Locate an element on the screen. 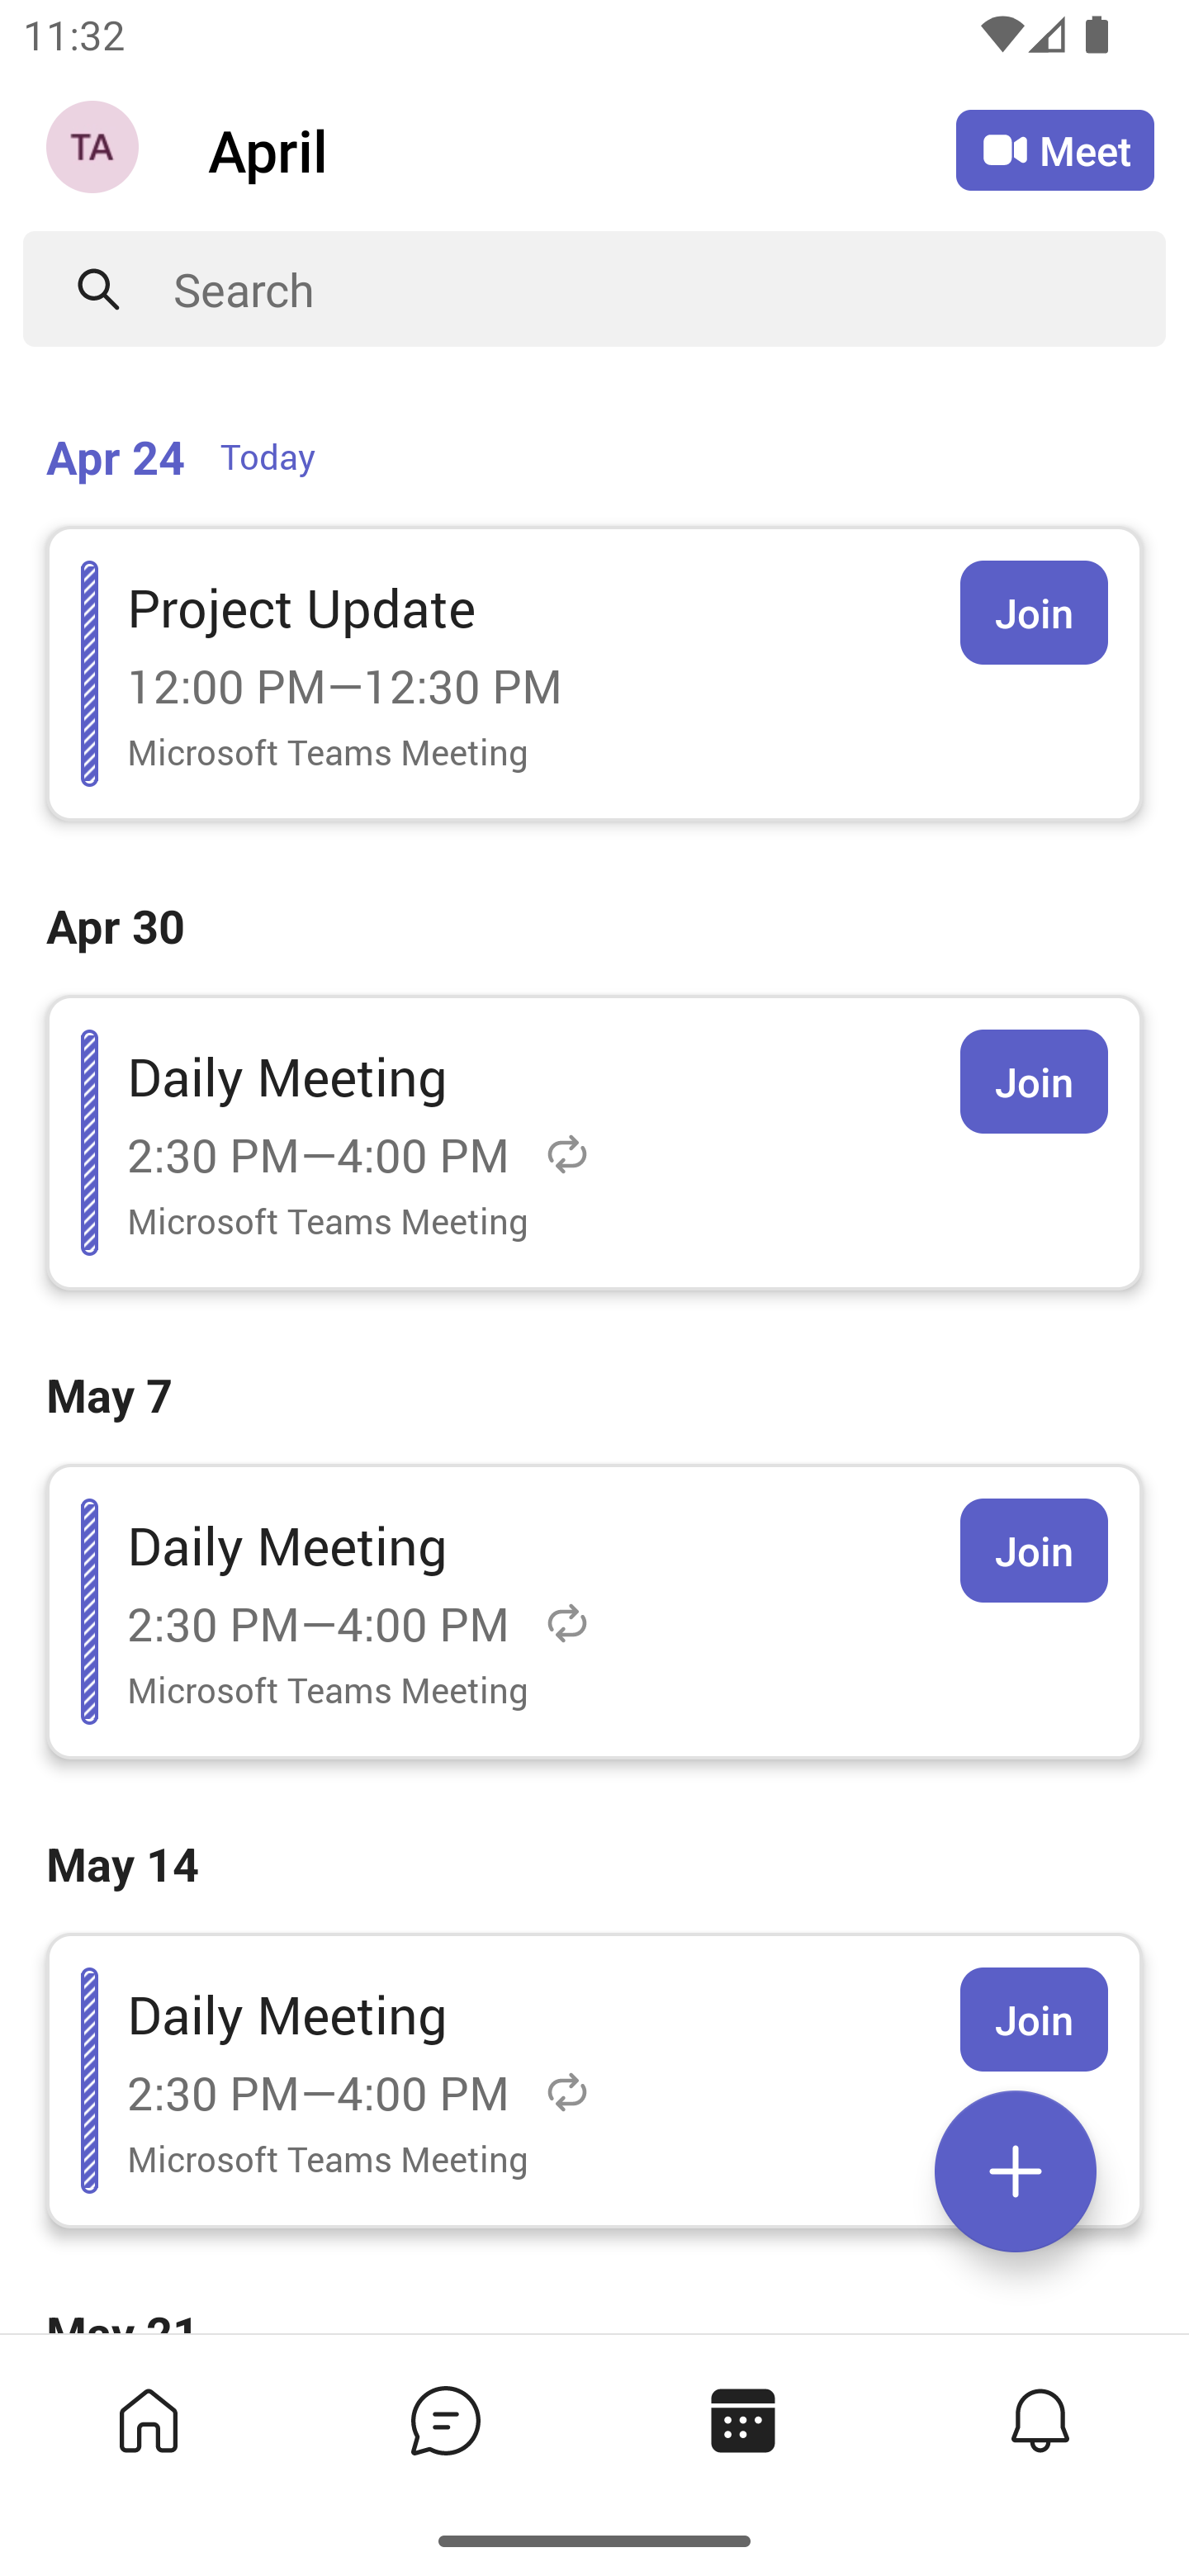 The image size is (1189, 2576). Navigation is located at coordinates (96, 150).